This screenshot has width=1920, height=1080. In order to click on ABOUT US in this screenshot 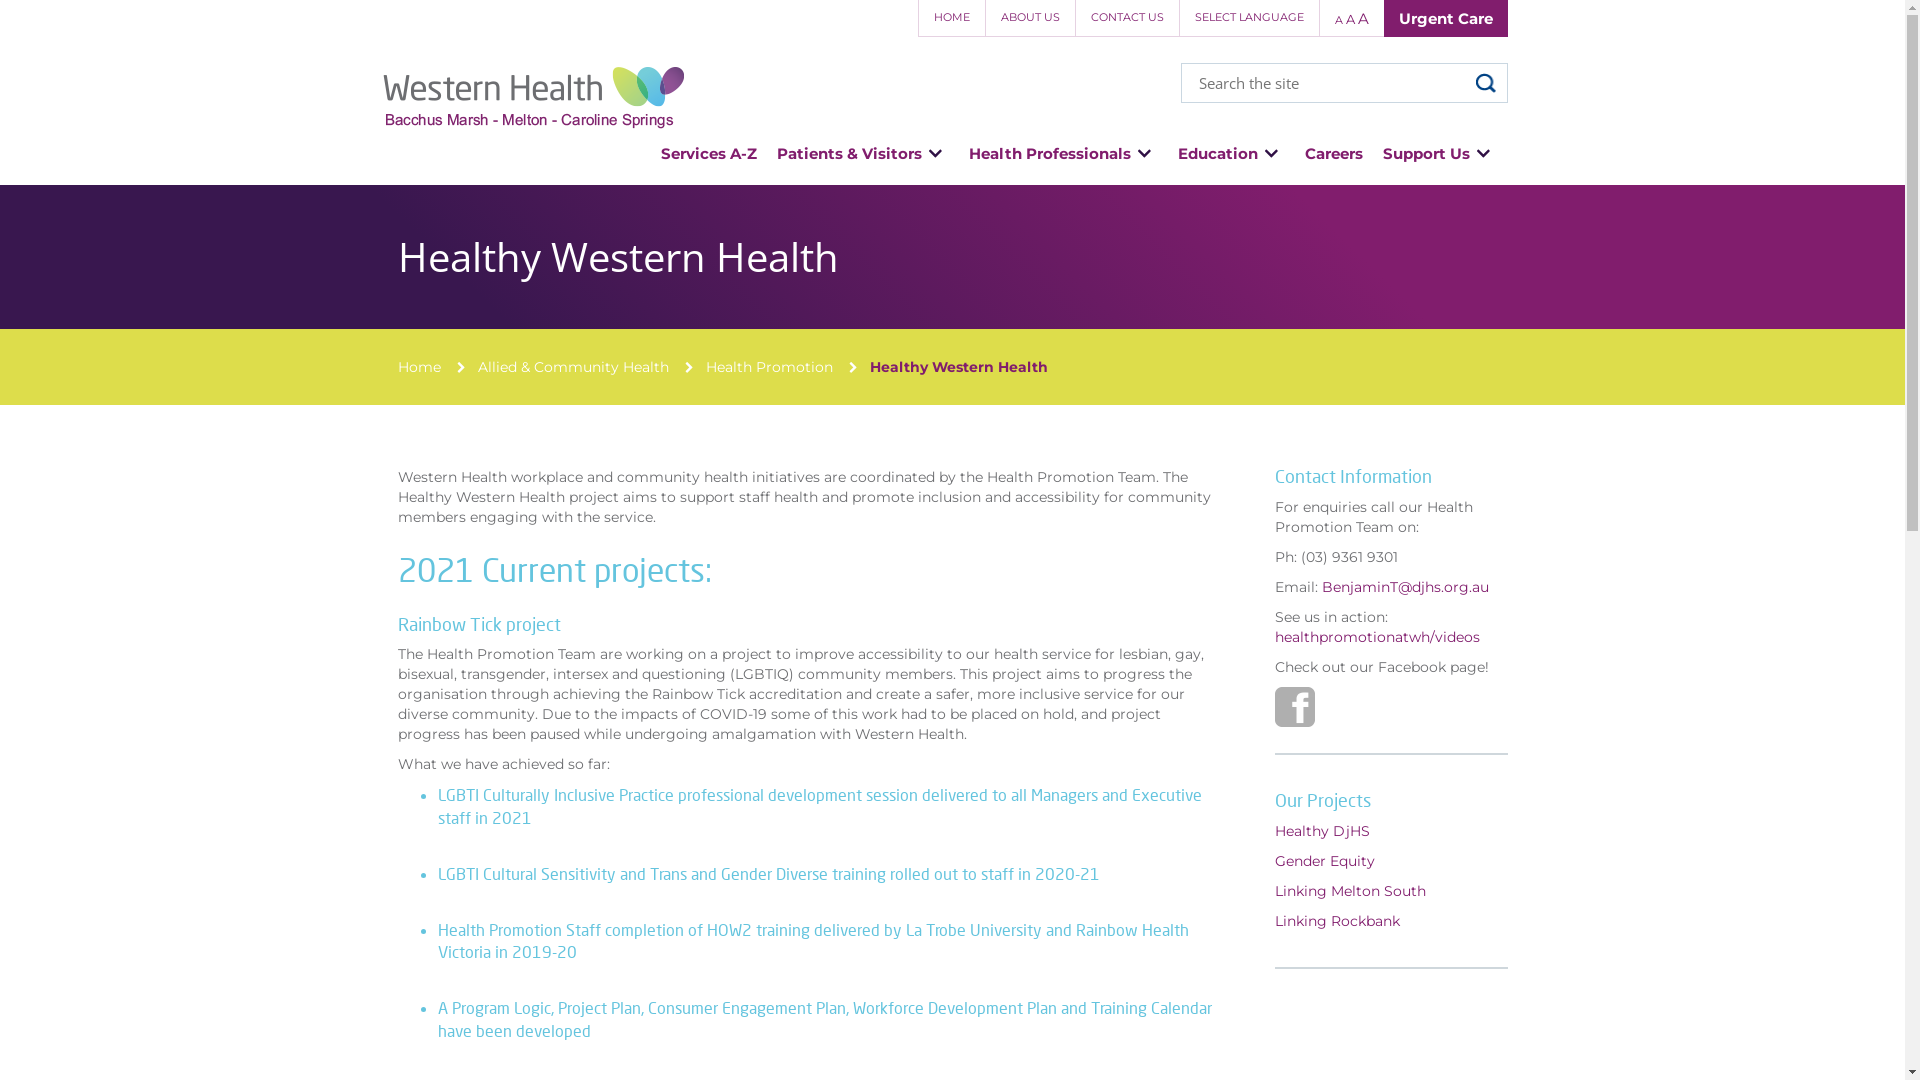, I will do `click(1028, 18)`.